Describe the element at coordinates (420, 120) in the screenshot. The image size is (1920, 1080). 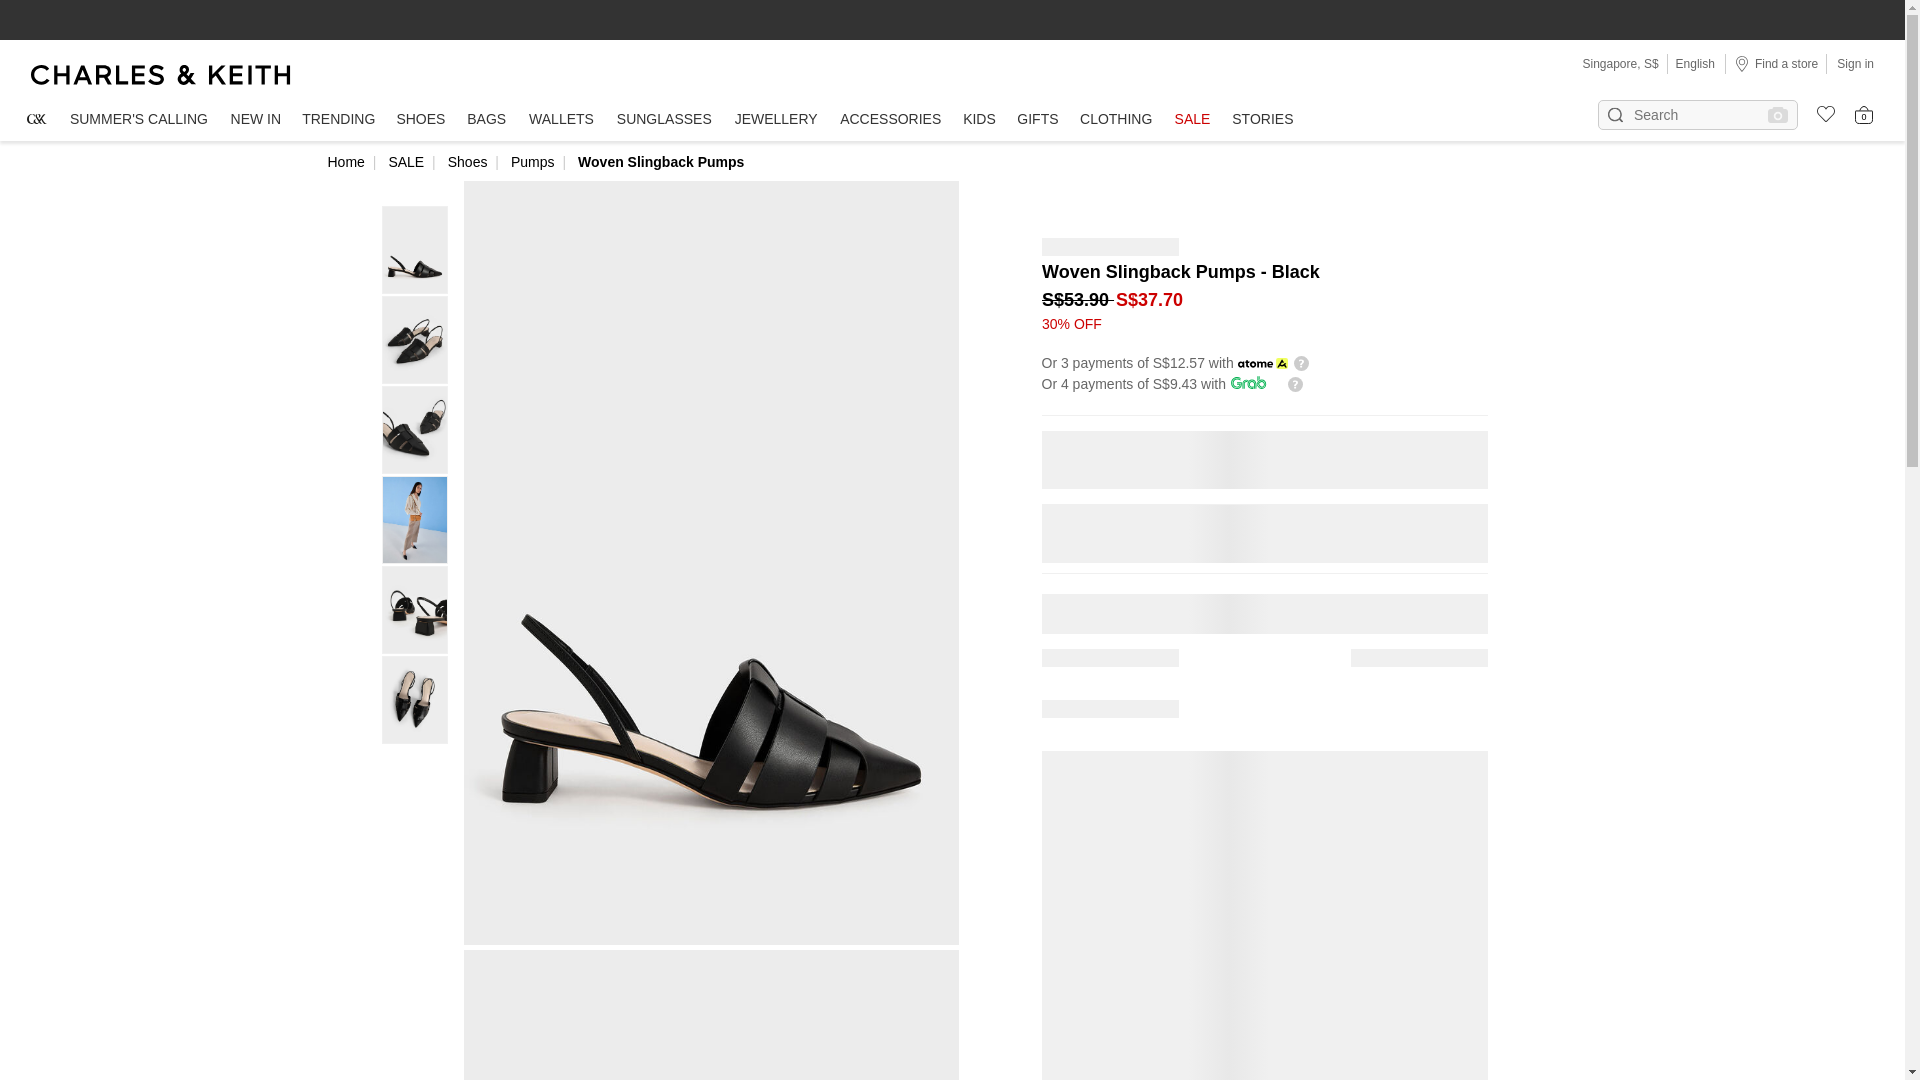
I see `SHOES` at that location.